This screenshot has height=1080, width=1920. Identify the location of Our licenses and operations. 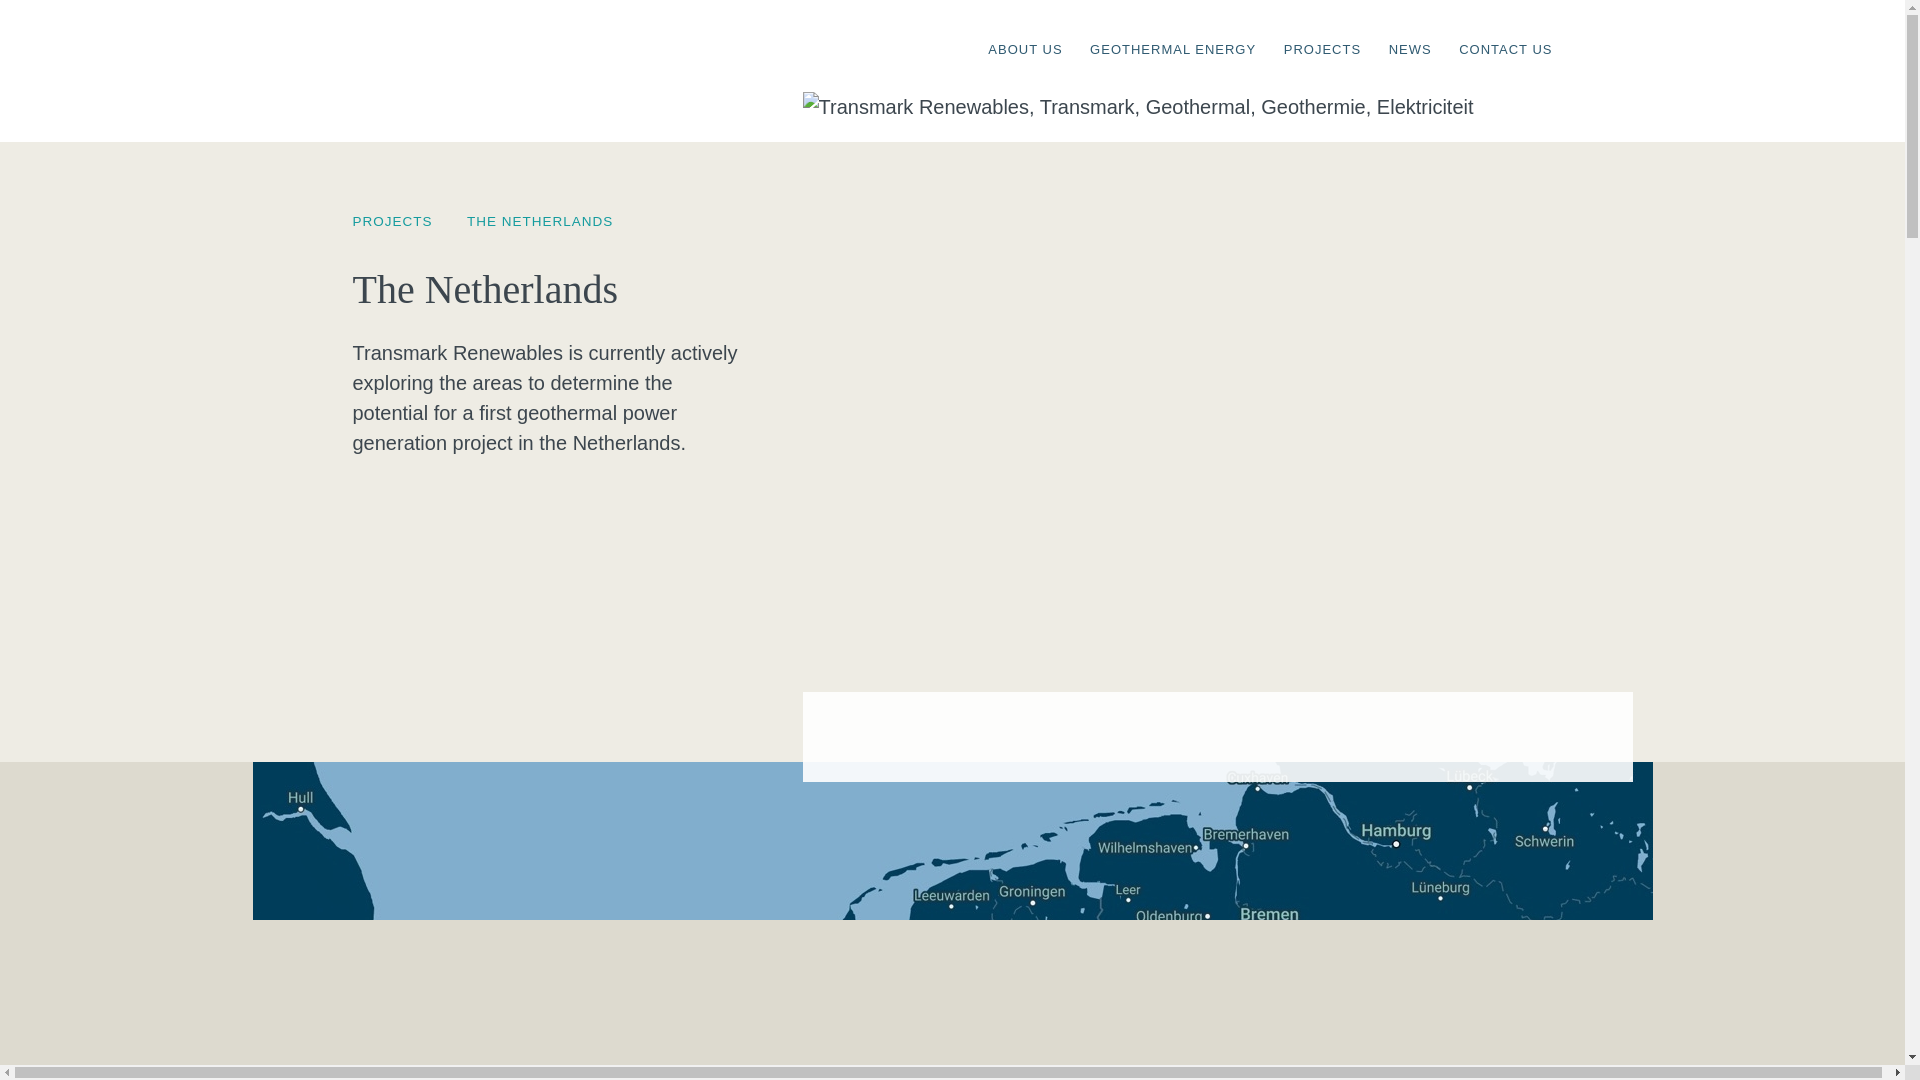
(1322, 30).